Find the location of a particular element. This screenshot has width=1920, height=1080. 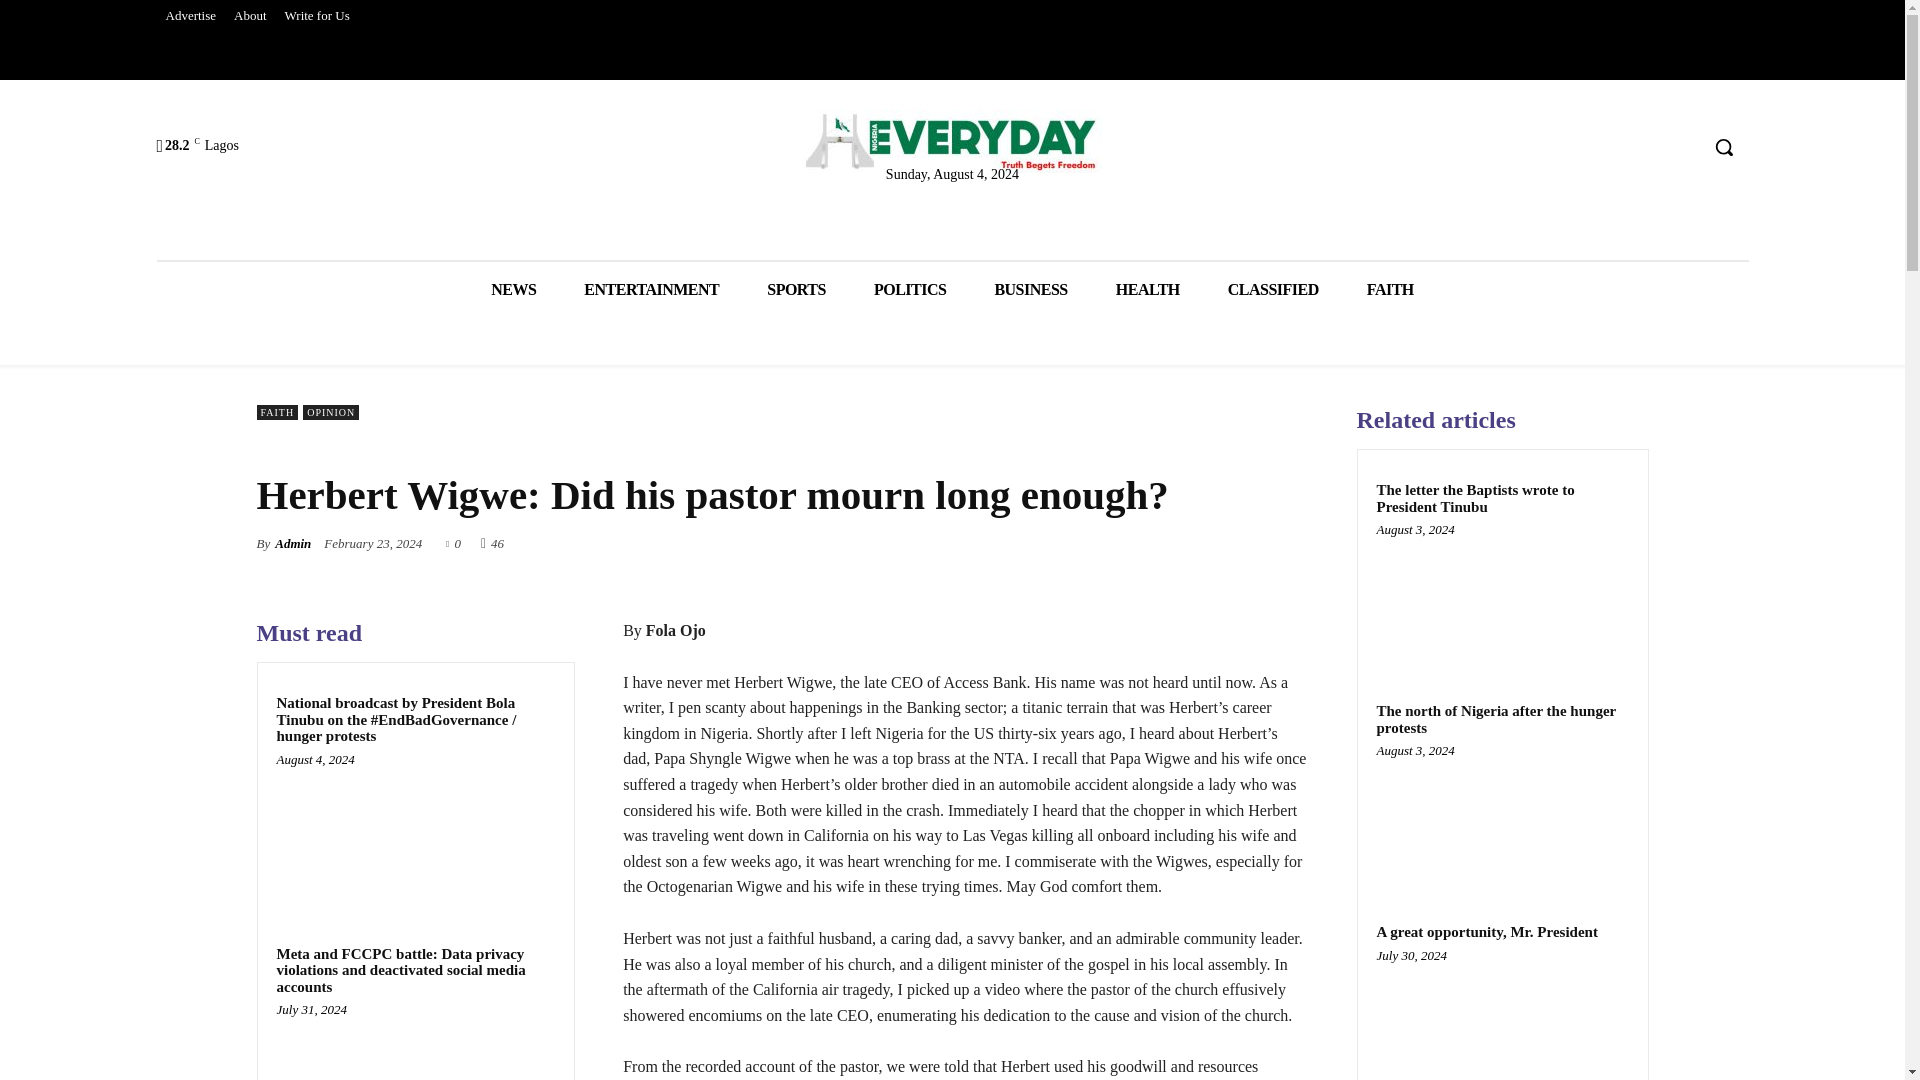

Write for Us is located at coordinates (318, 16).